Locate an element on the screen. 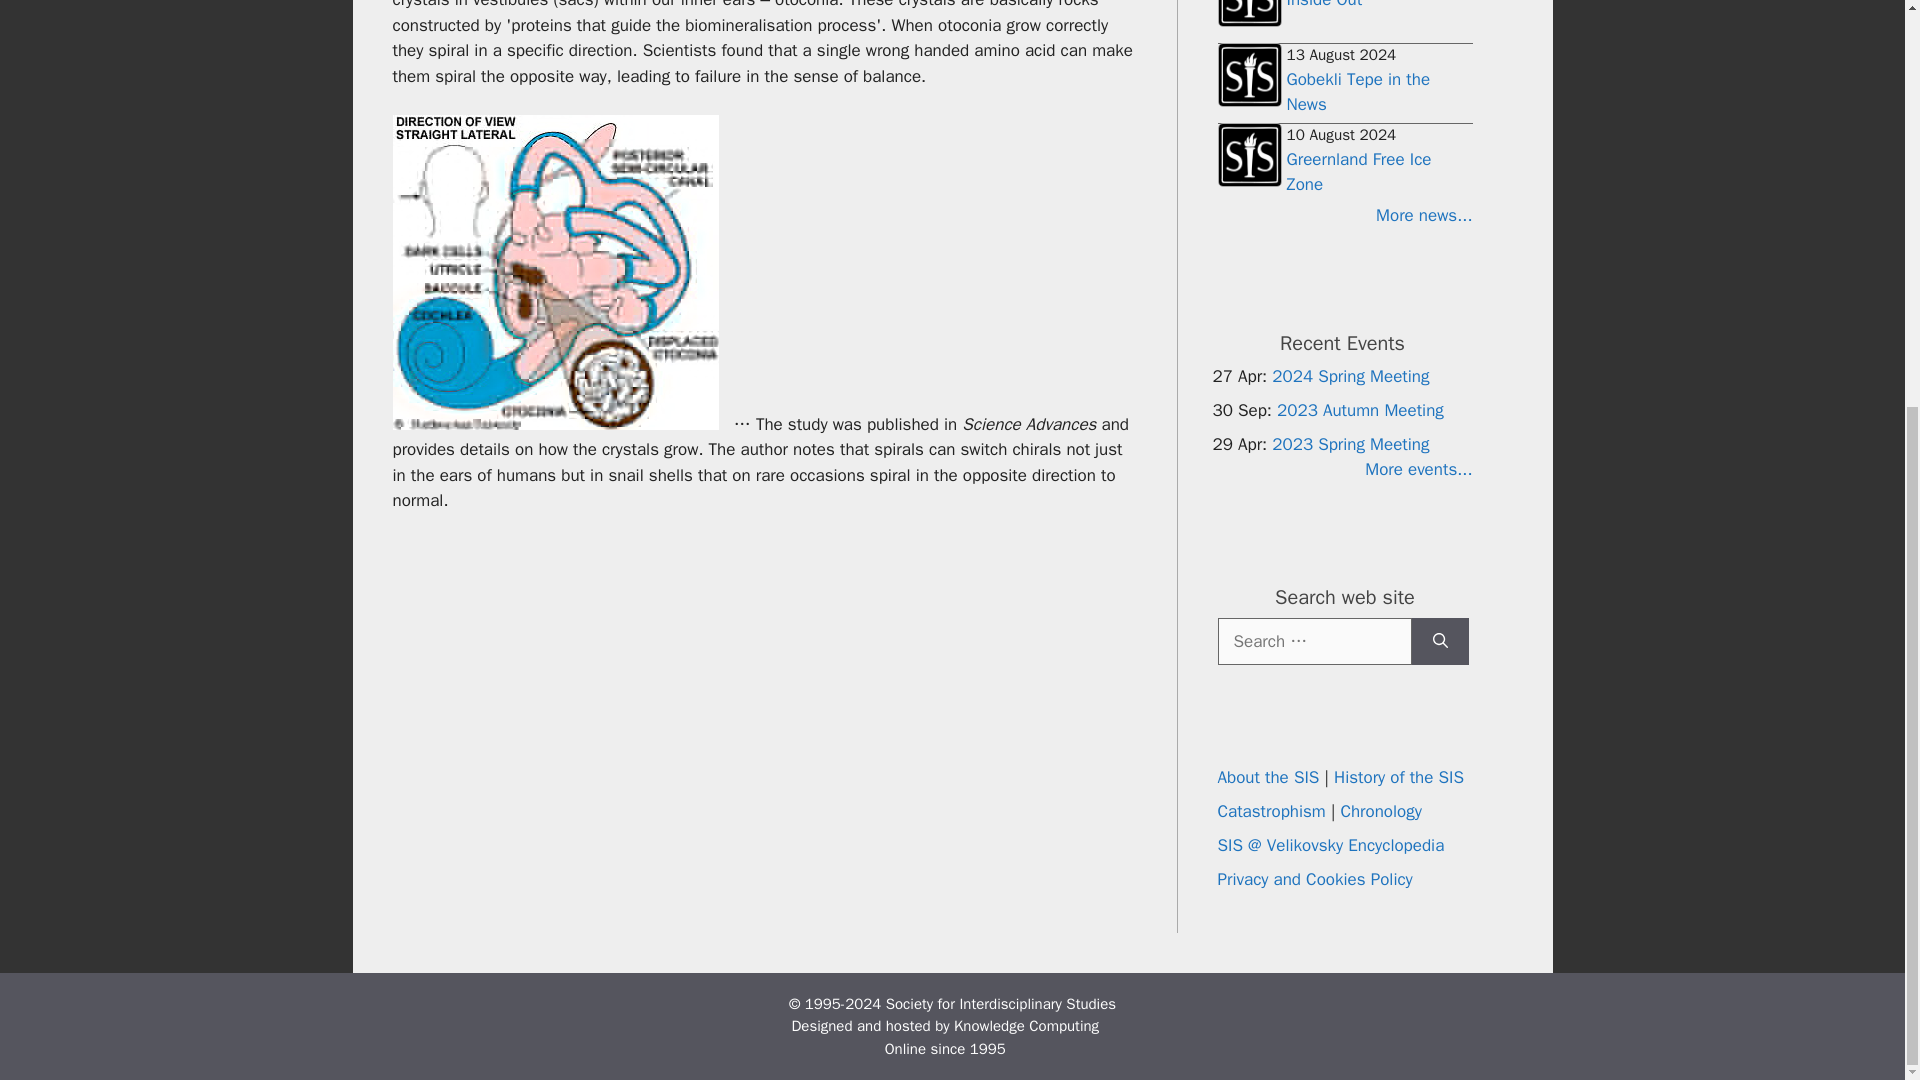 The height and width of the screenshot is (1080, 1920). Greernland Free Ice Zone is located at coordinates (1358, 172).